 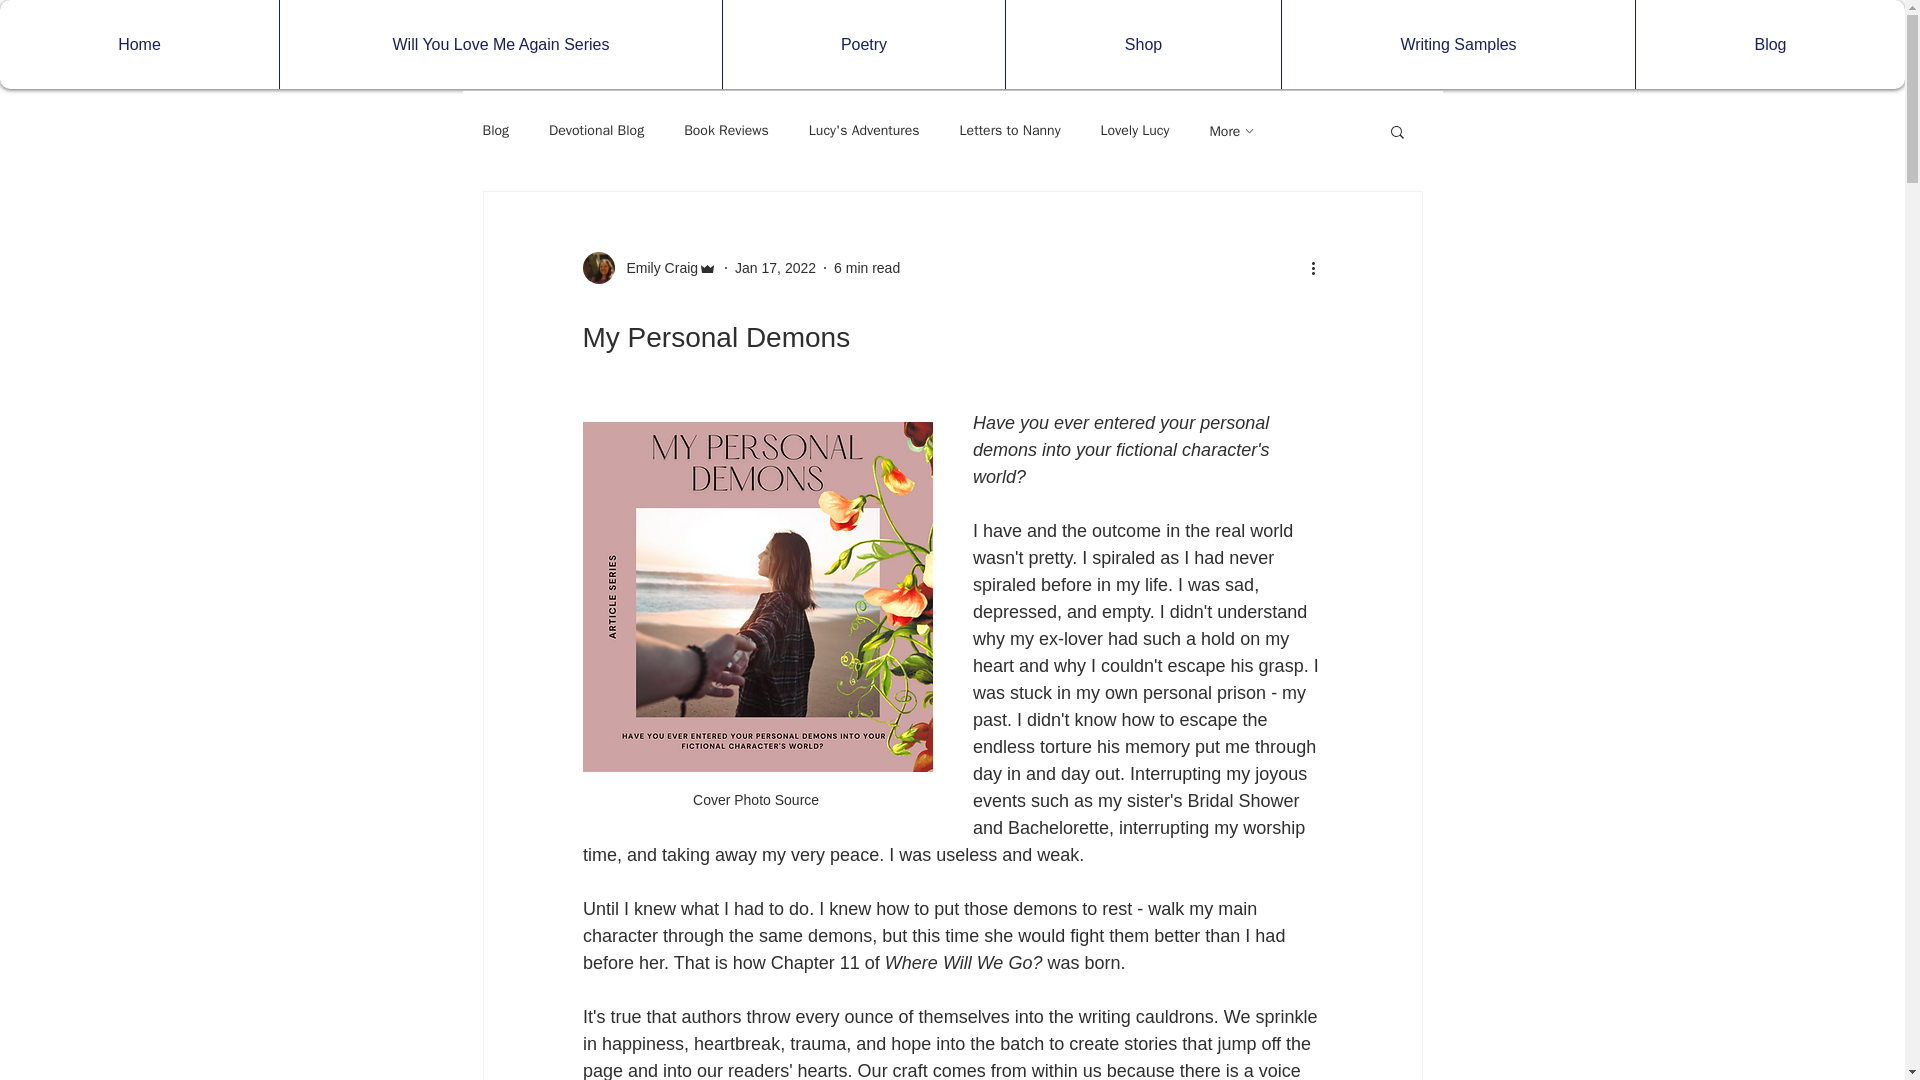 I want to click on Lucy's Adventures, so click(x=864, y=131).